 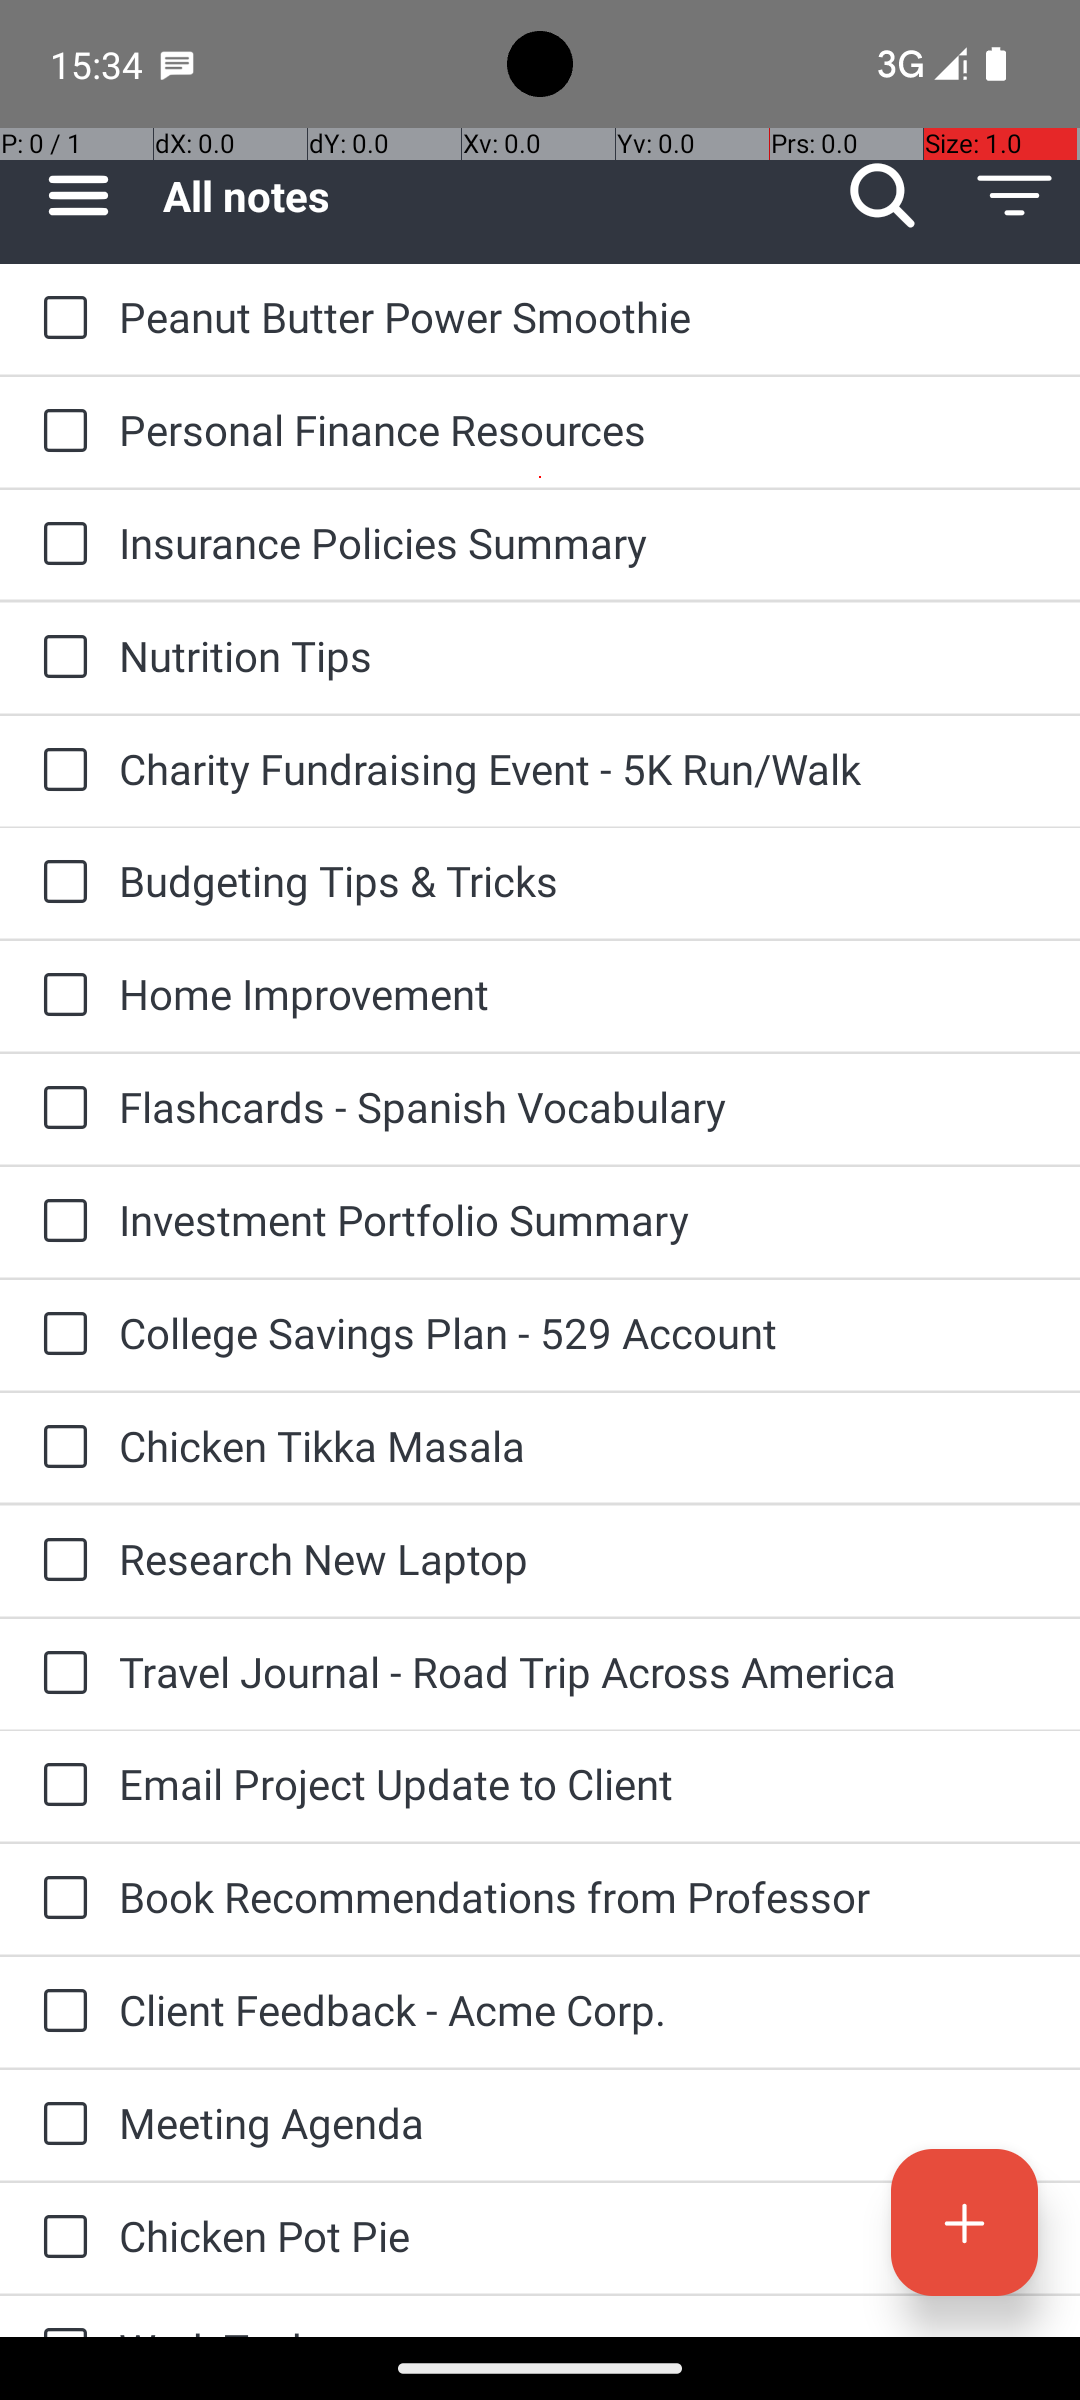 What do you see at coordinates (580, 994) in the screenshot?
I see `Home Improvement` at bounding box center [580, 994].